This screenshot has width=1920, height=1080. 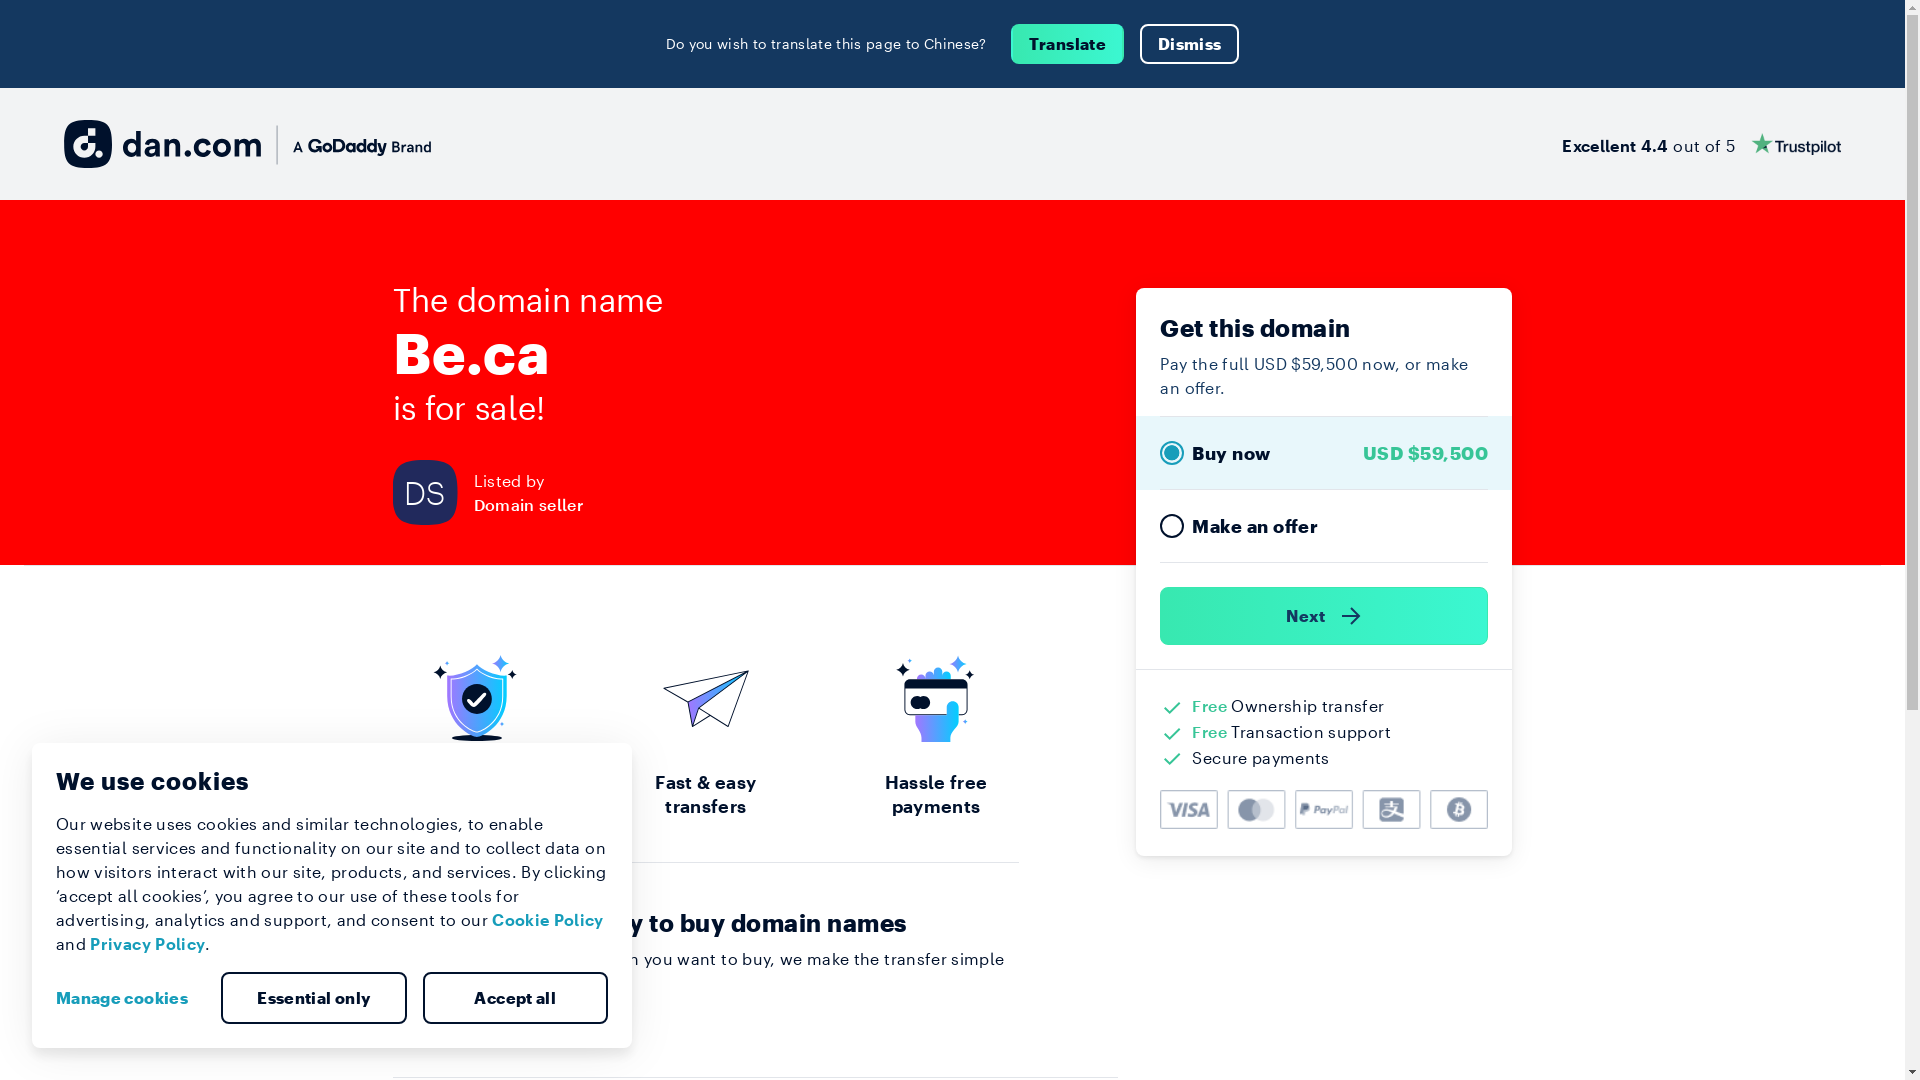 I want to click on Essential only, so click(x=314, y=998).